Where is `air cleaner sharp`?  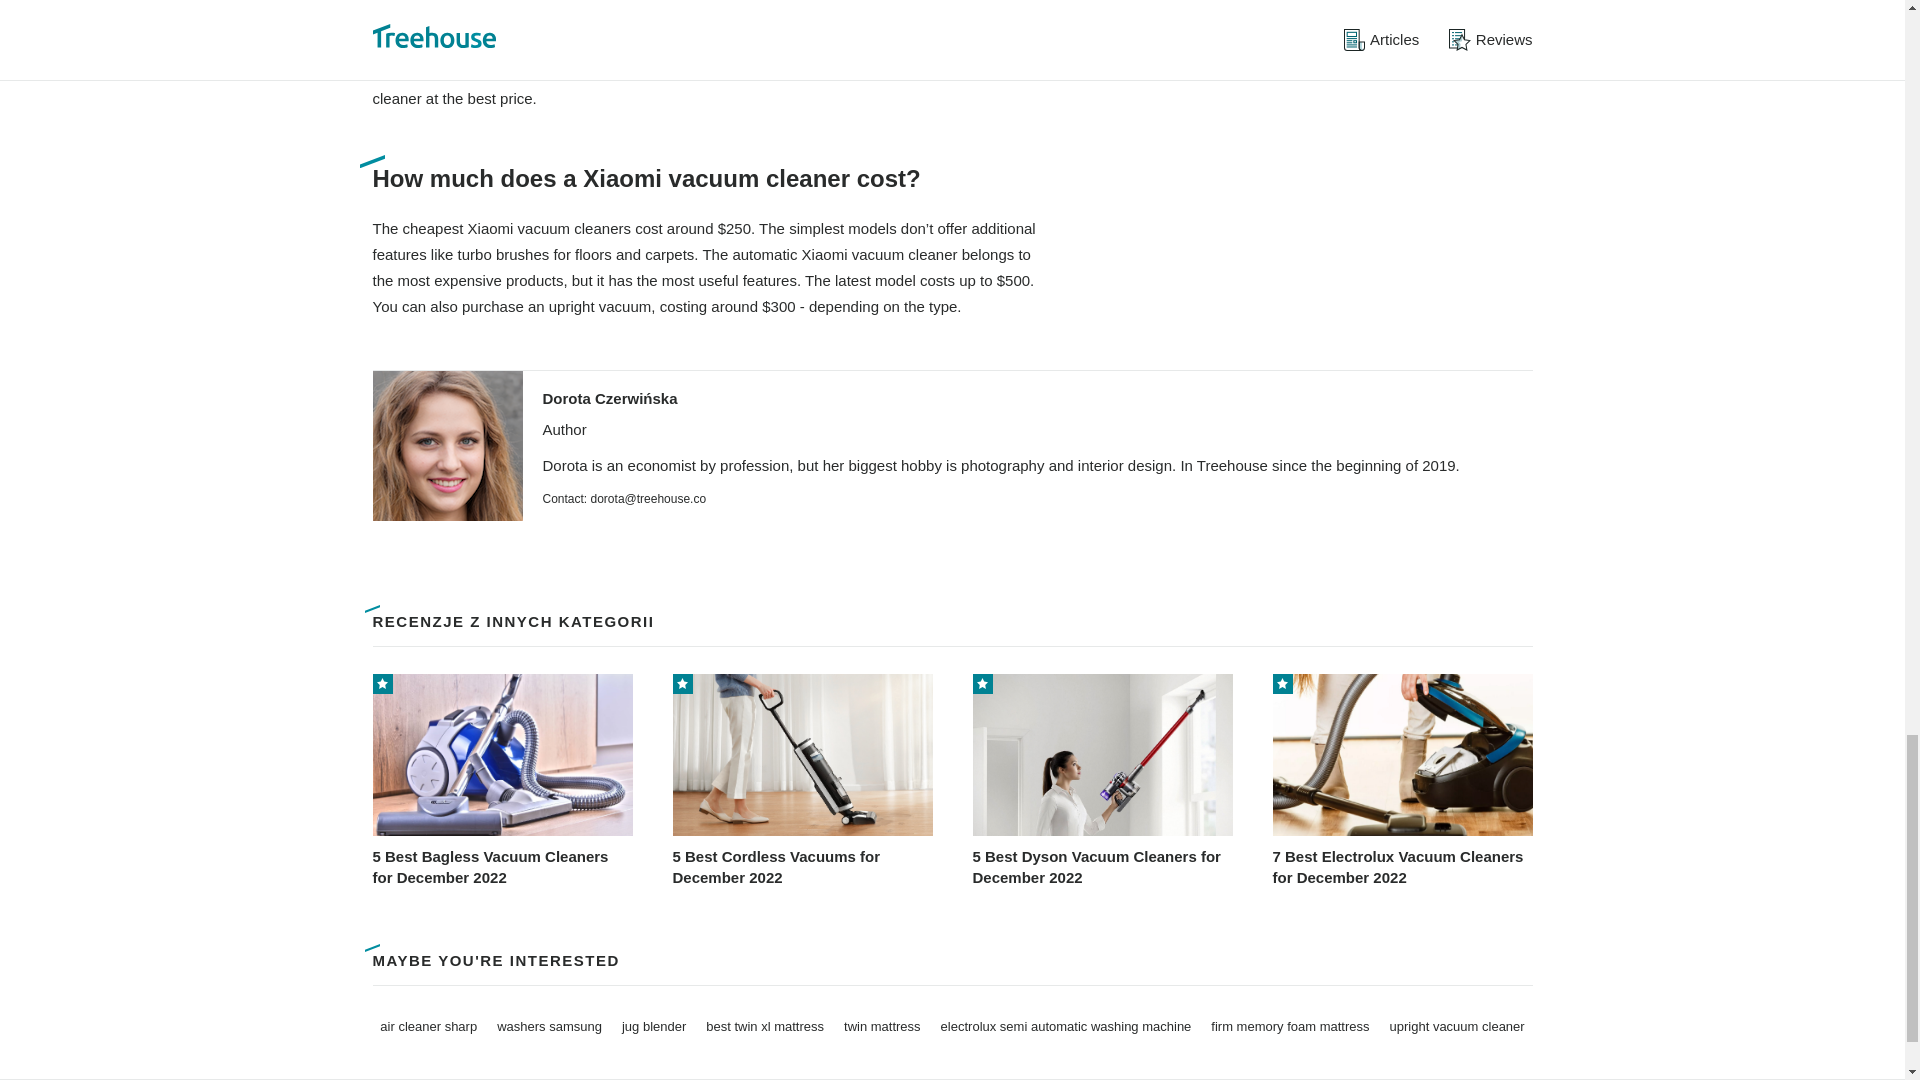
air cleaner sharp is located at coordinates (428, 1026).